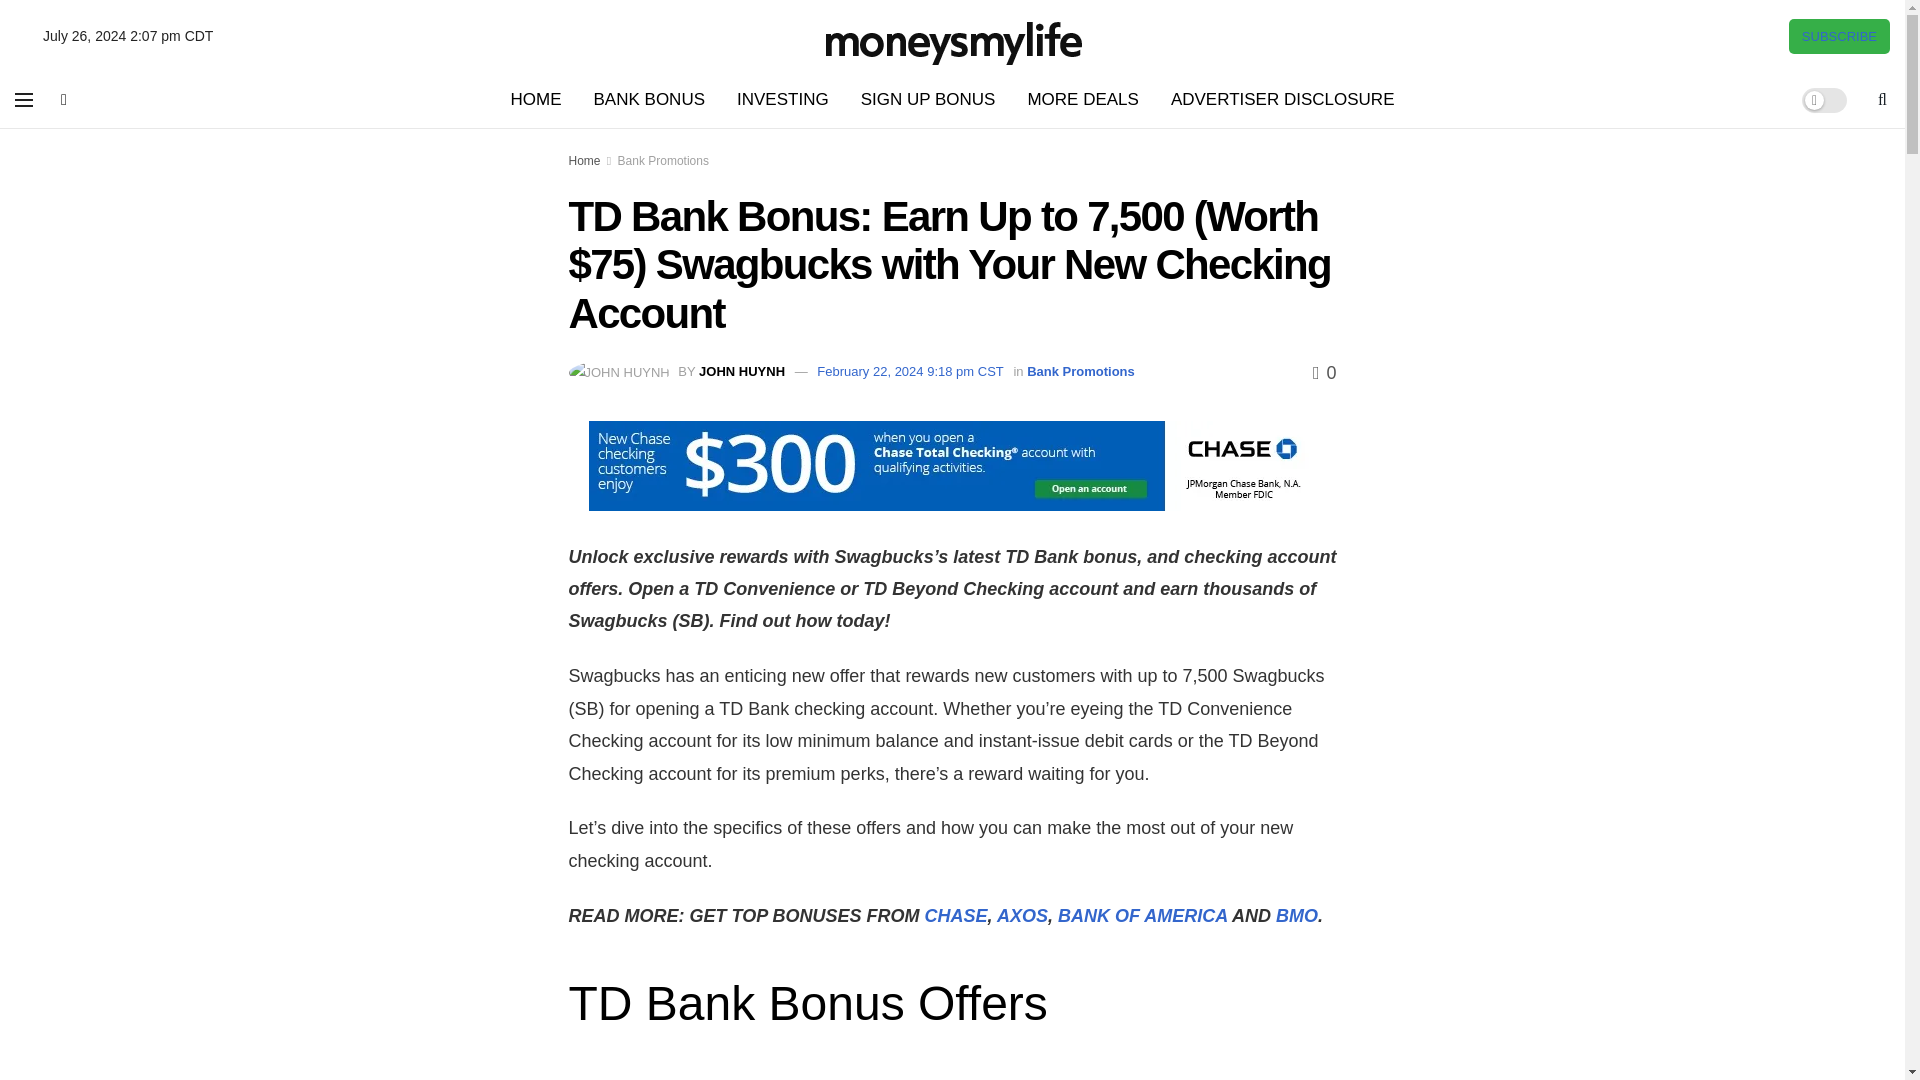  Describe the element at coordinates (536, 100) in the screenshot. I see `HOME` at that location.